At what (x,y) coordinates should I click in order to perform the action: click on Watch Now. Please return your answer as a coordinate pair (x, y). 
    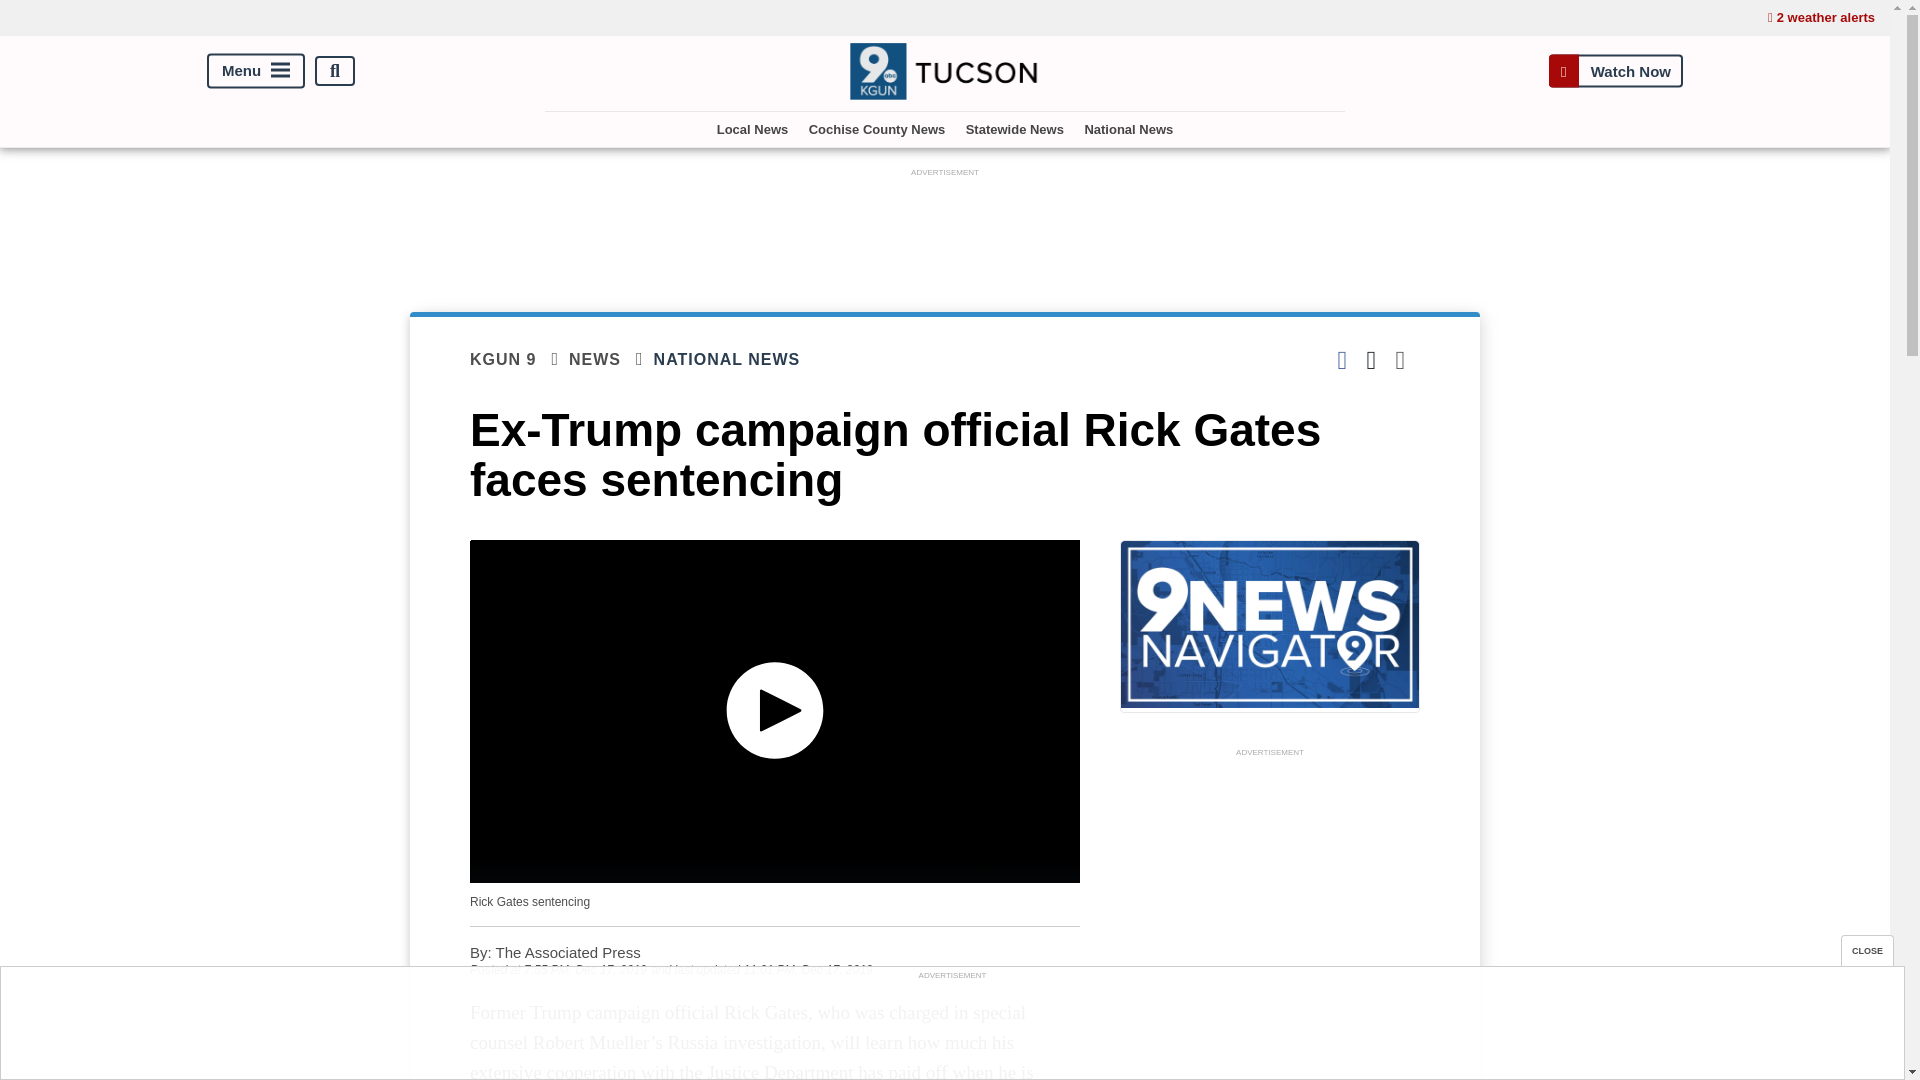
    Looking at the image, I should click on (1615, 70).